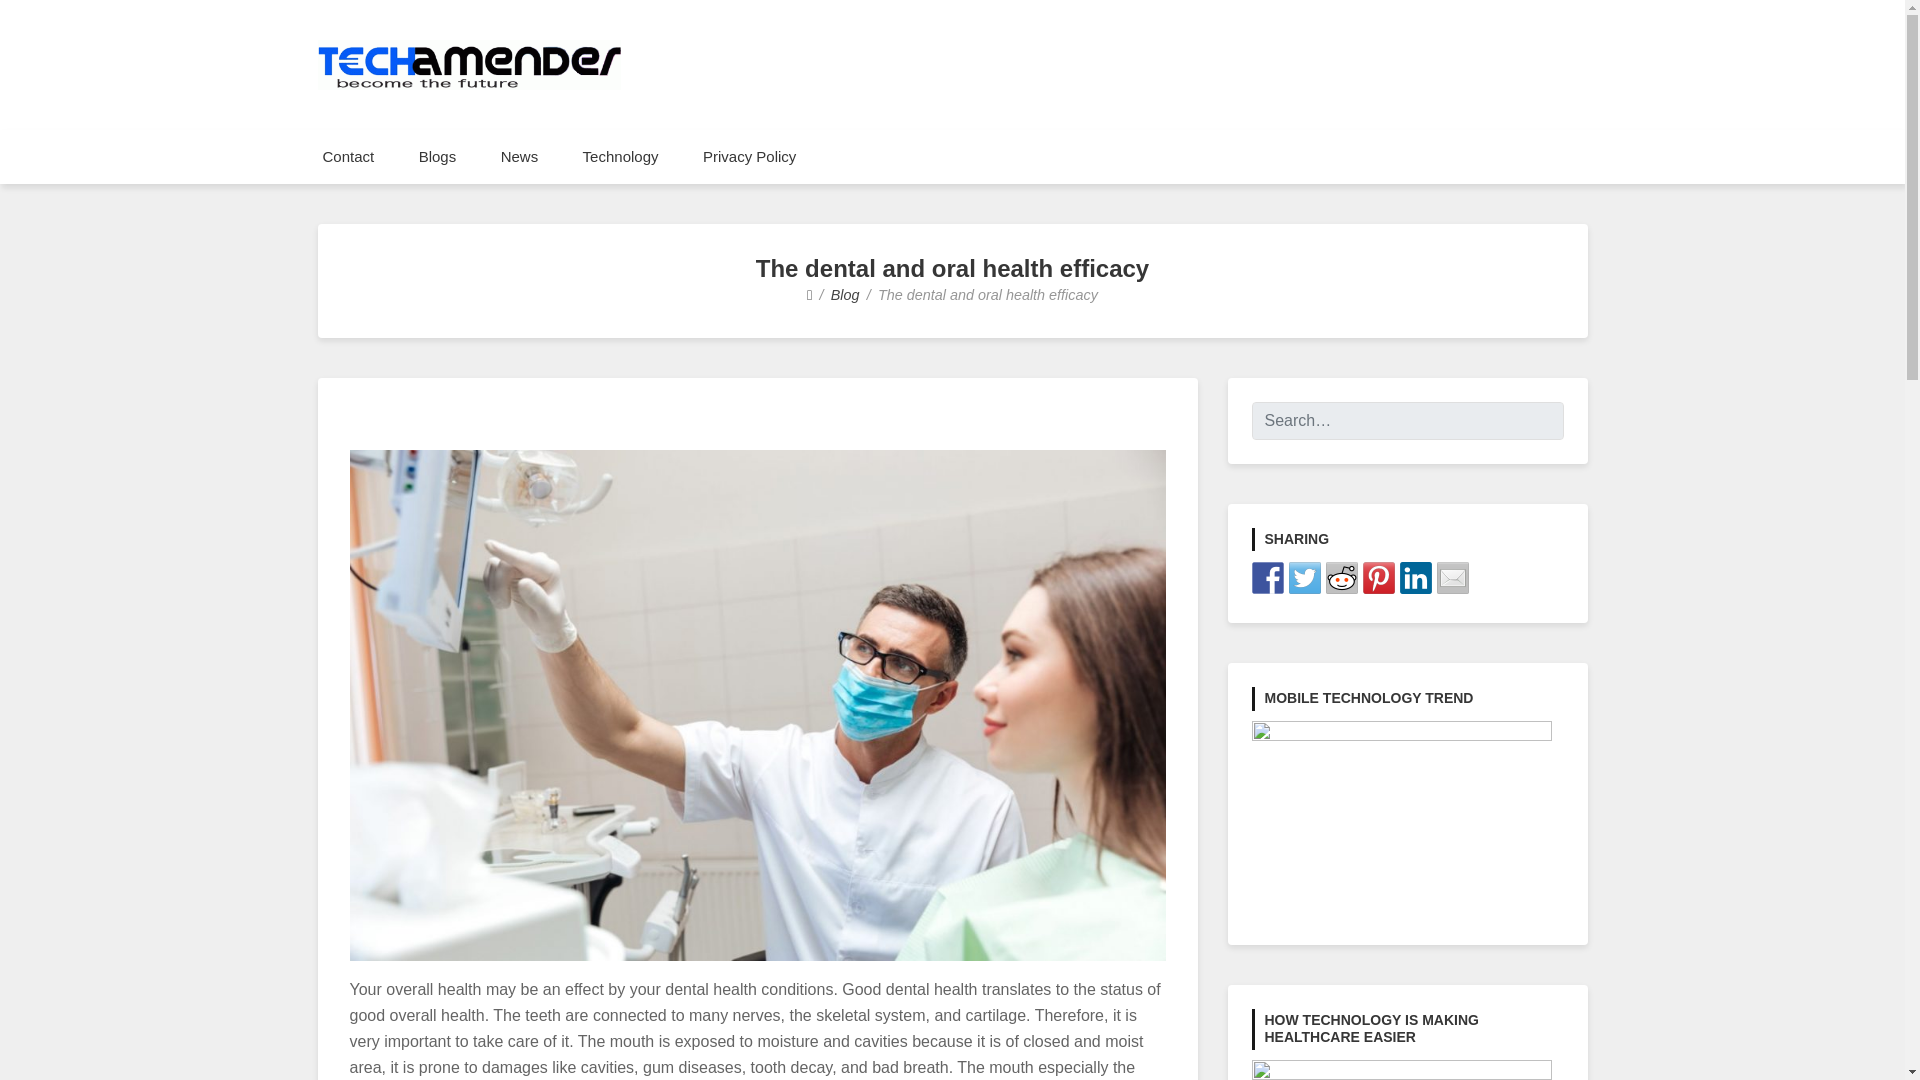 The width and height of the screenshot is (1920, 1080). What do you see at coordinates (620, 156) in the screenshot?
I see `Technology` at bounding box center [620, 156].